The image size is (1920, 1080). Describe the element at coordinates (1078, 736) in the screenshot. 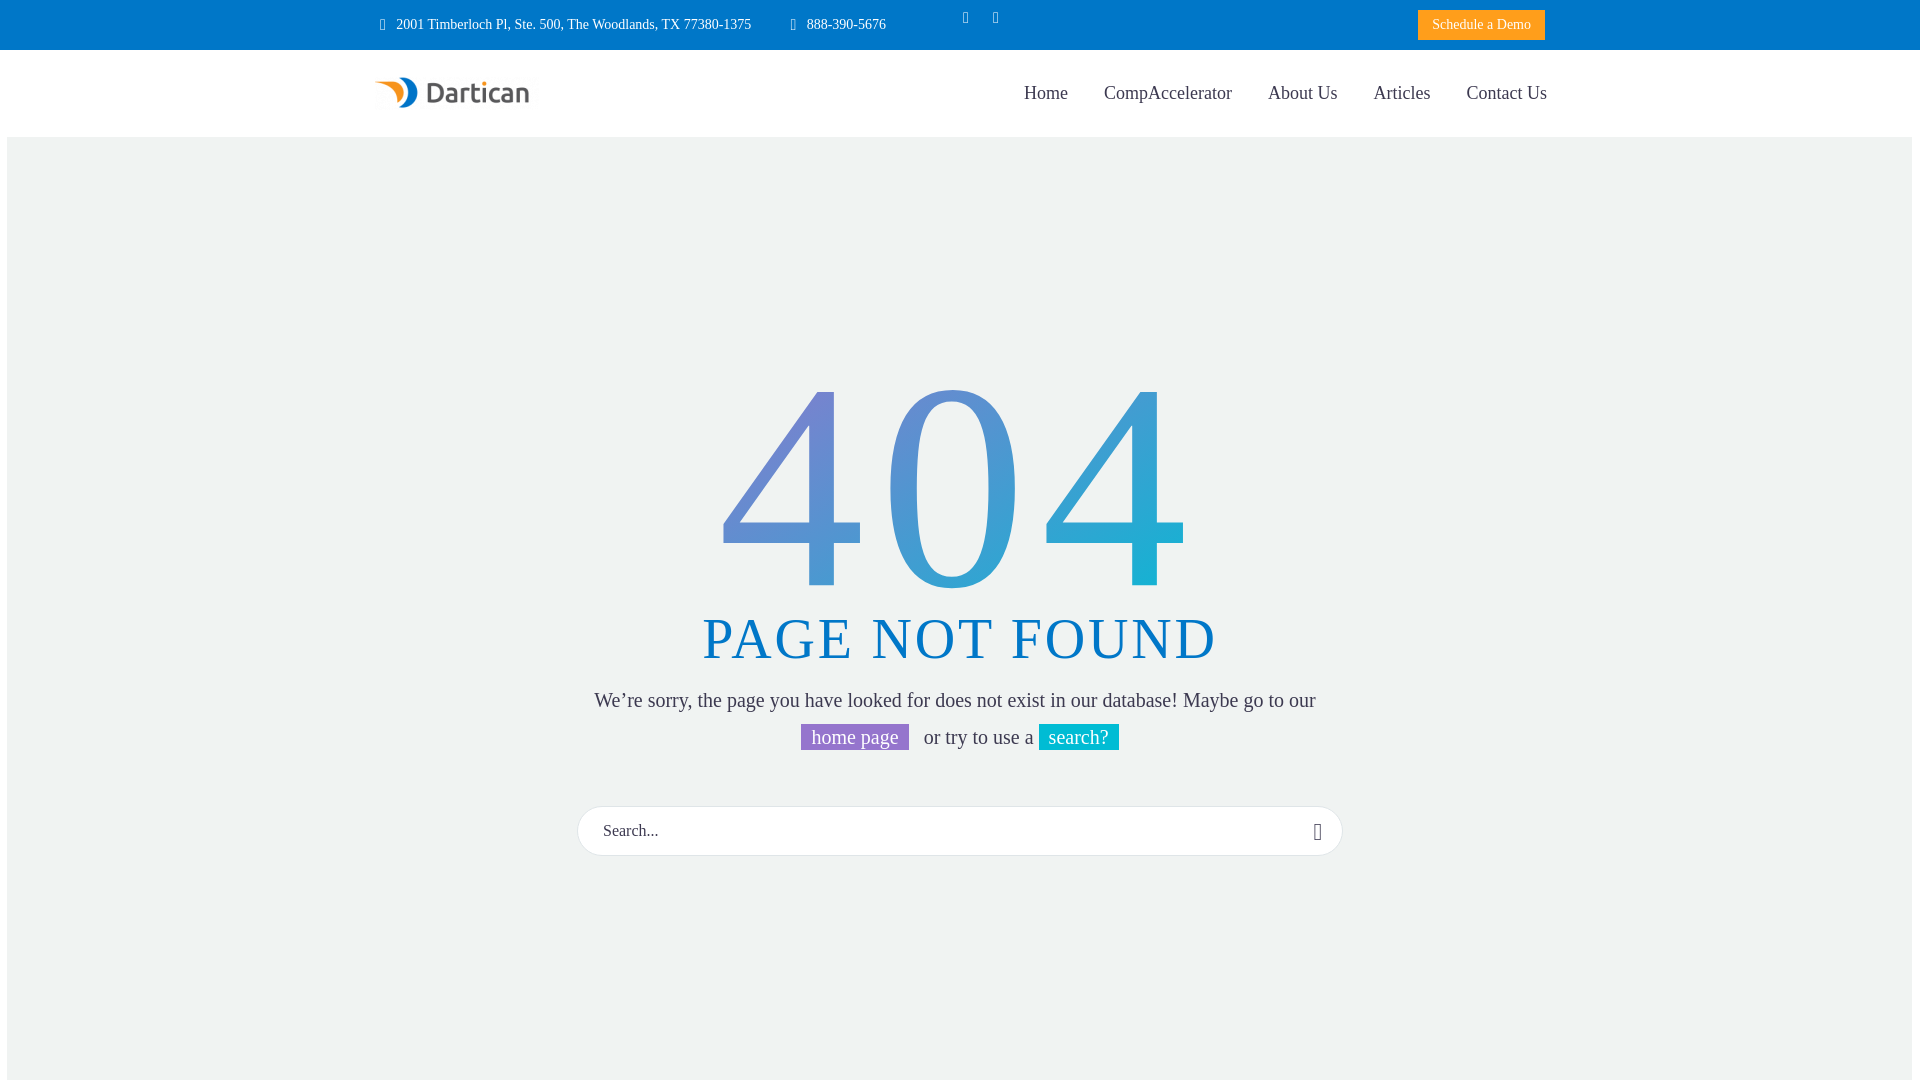

I see `search?` at that location.